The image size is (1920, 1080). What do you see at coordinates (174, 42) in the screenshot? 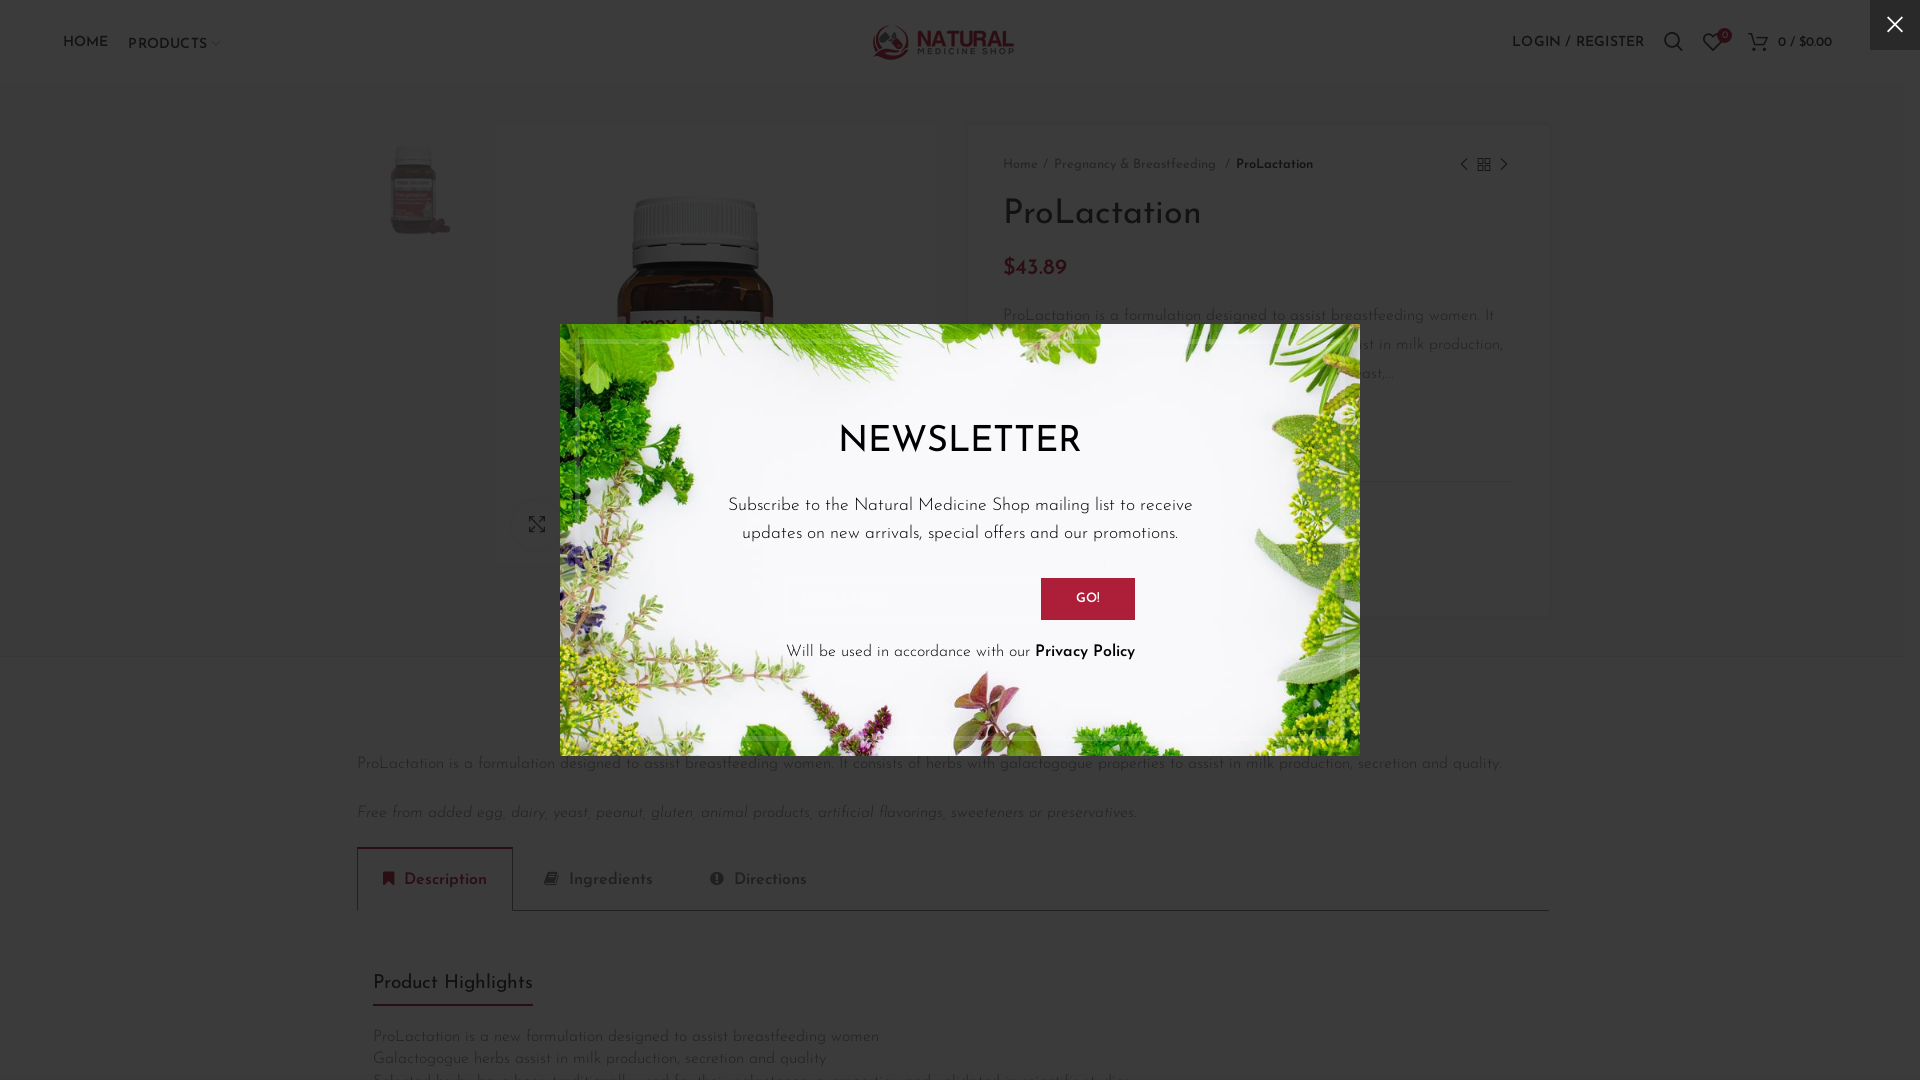
I see `PRODUCTS` at bounding box center [174, 42].